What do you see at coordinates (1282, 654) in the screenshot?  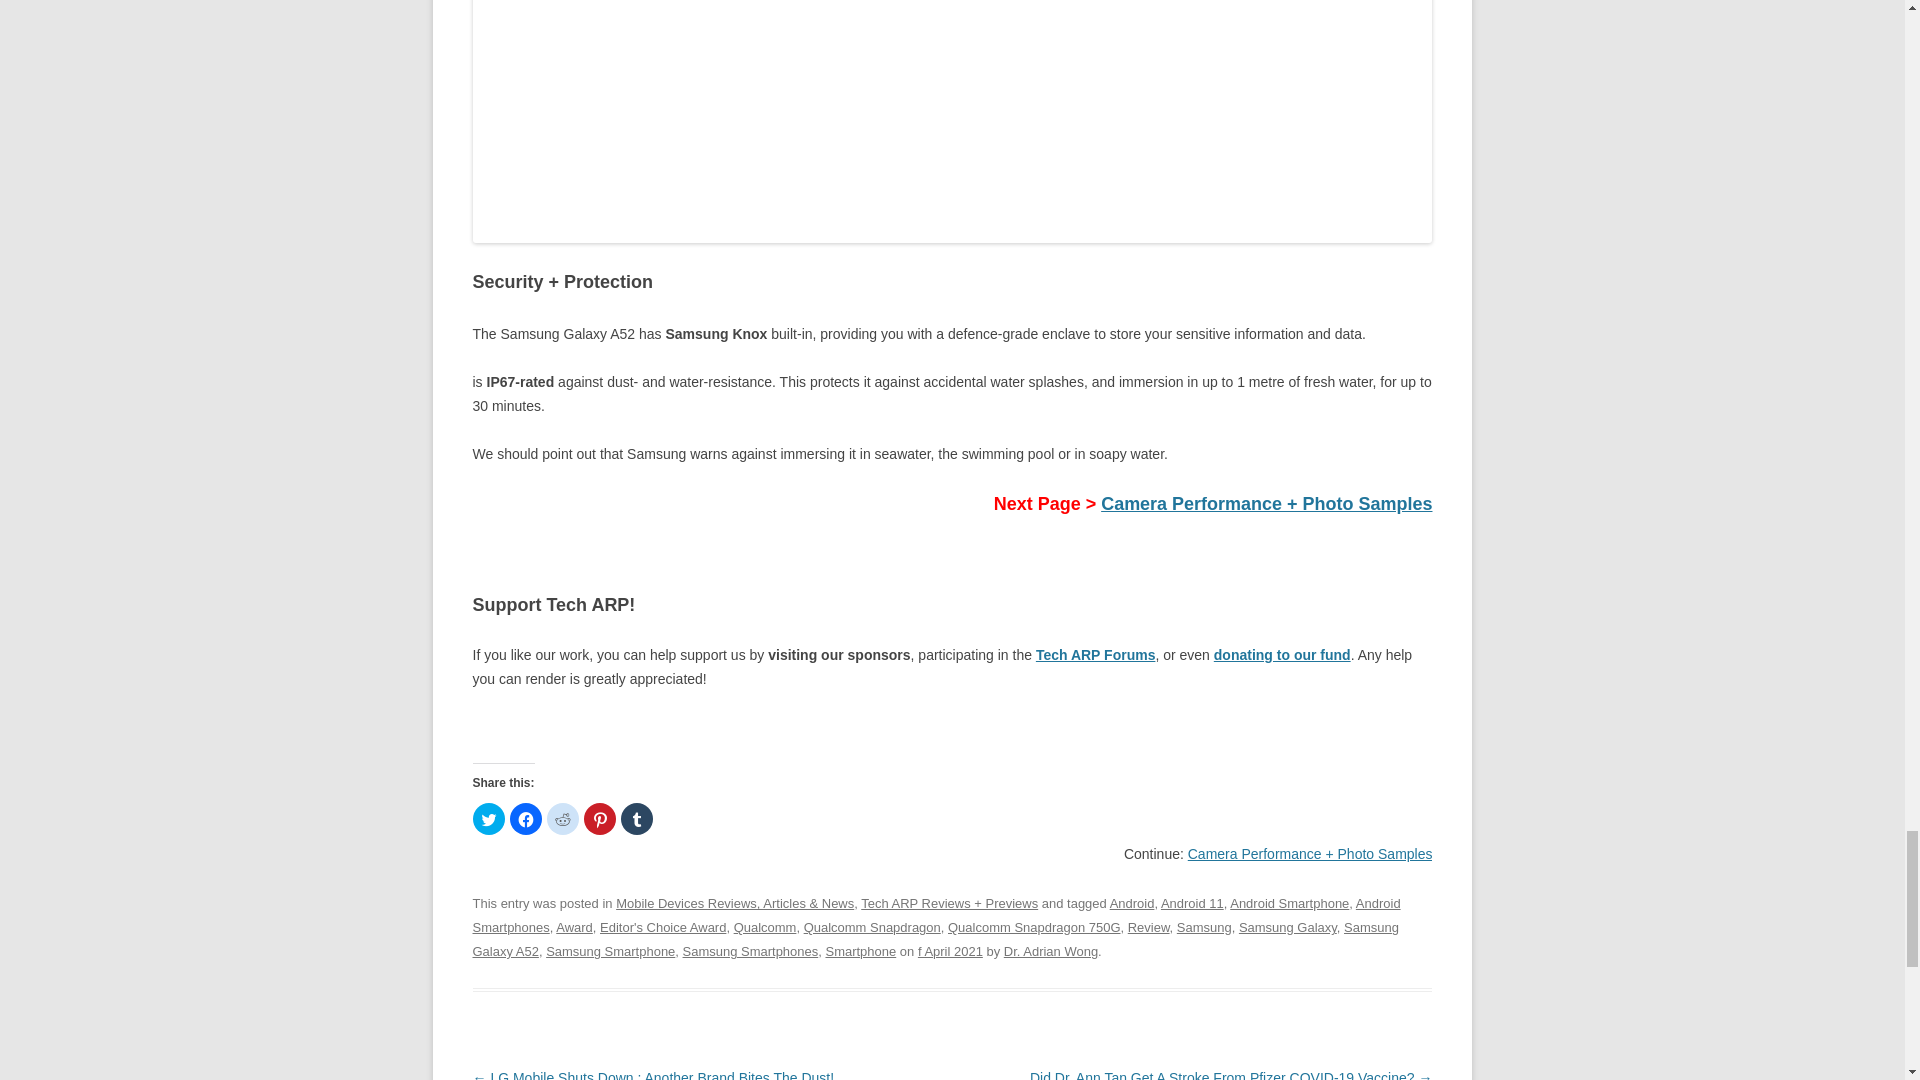 I see `donating to our fund` at bounding box center [1282, 654].